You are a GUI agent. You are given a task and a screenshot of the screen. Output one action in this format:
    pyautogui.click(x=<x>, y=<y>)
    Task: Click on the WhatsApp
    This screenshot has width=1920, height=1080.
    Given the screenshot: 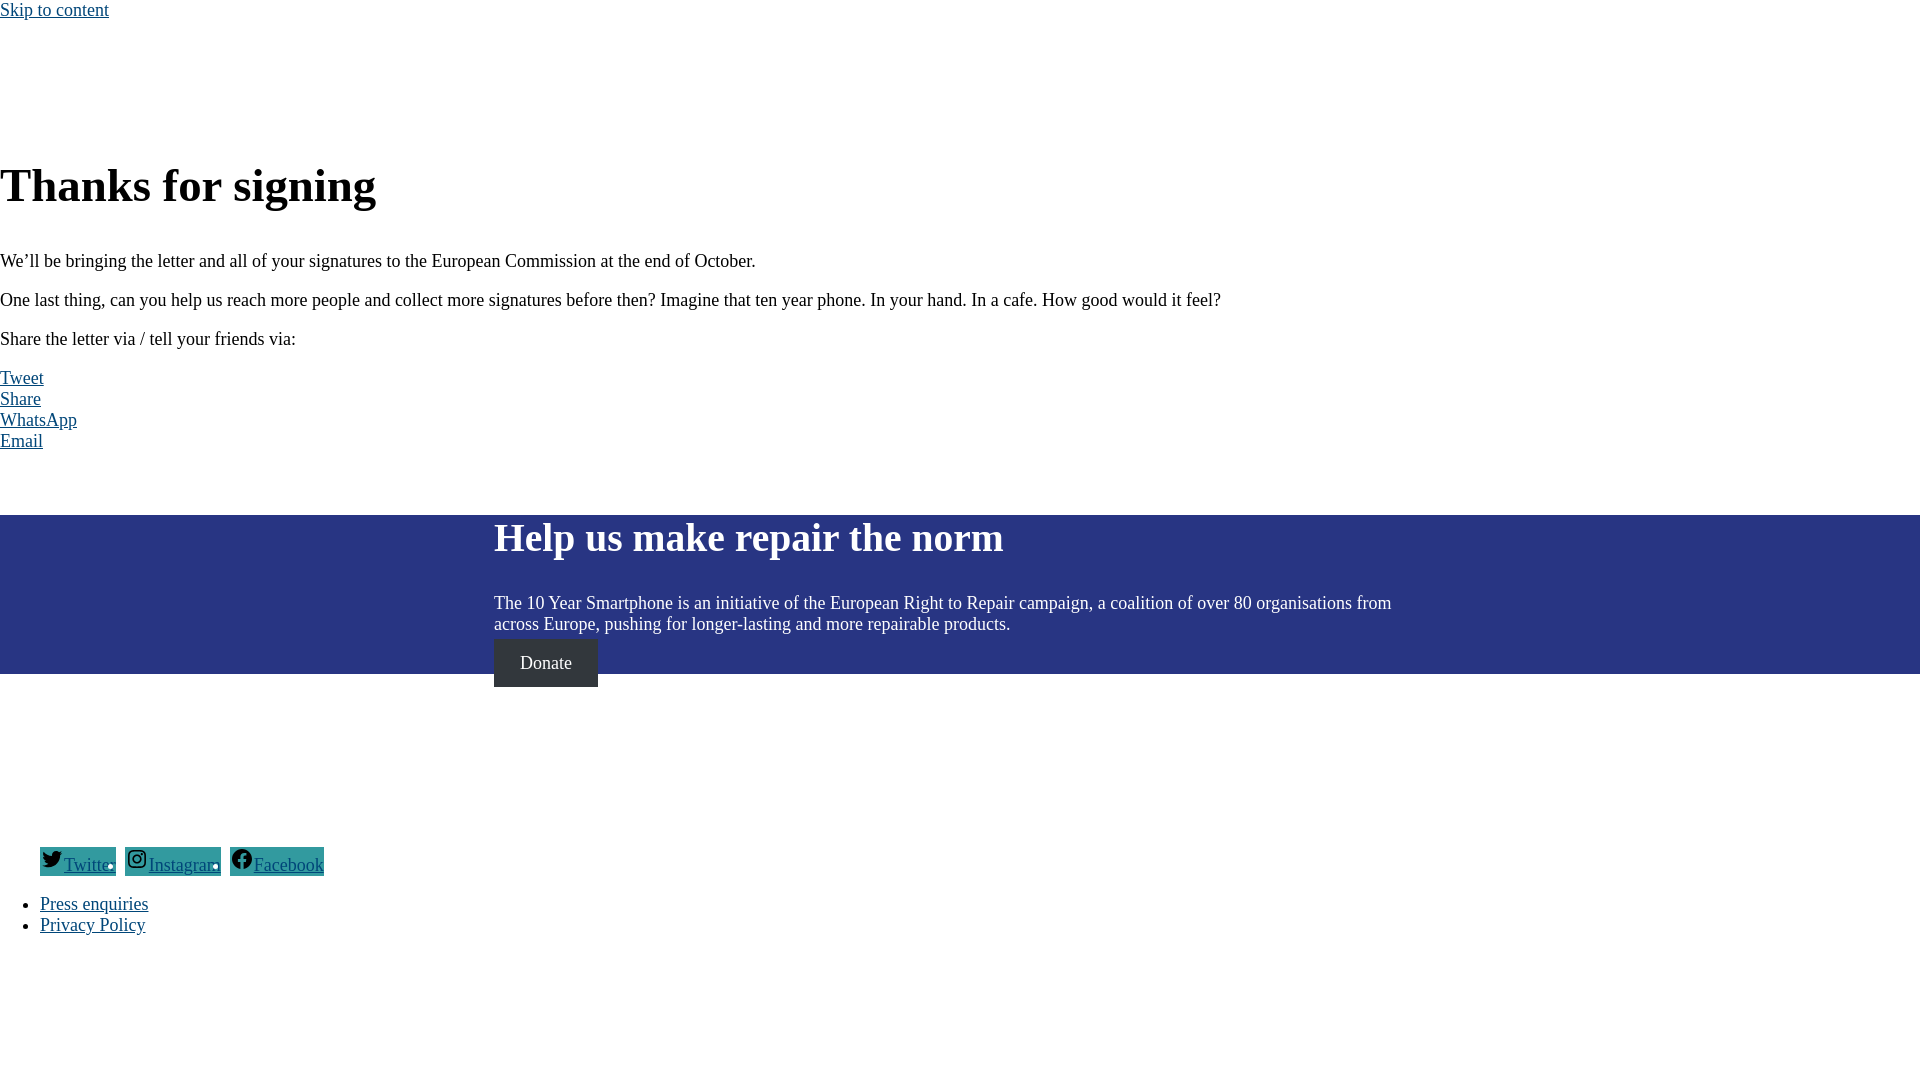 What is the action you would take?
    pyautogui.click(x=38, y=420)
    